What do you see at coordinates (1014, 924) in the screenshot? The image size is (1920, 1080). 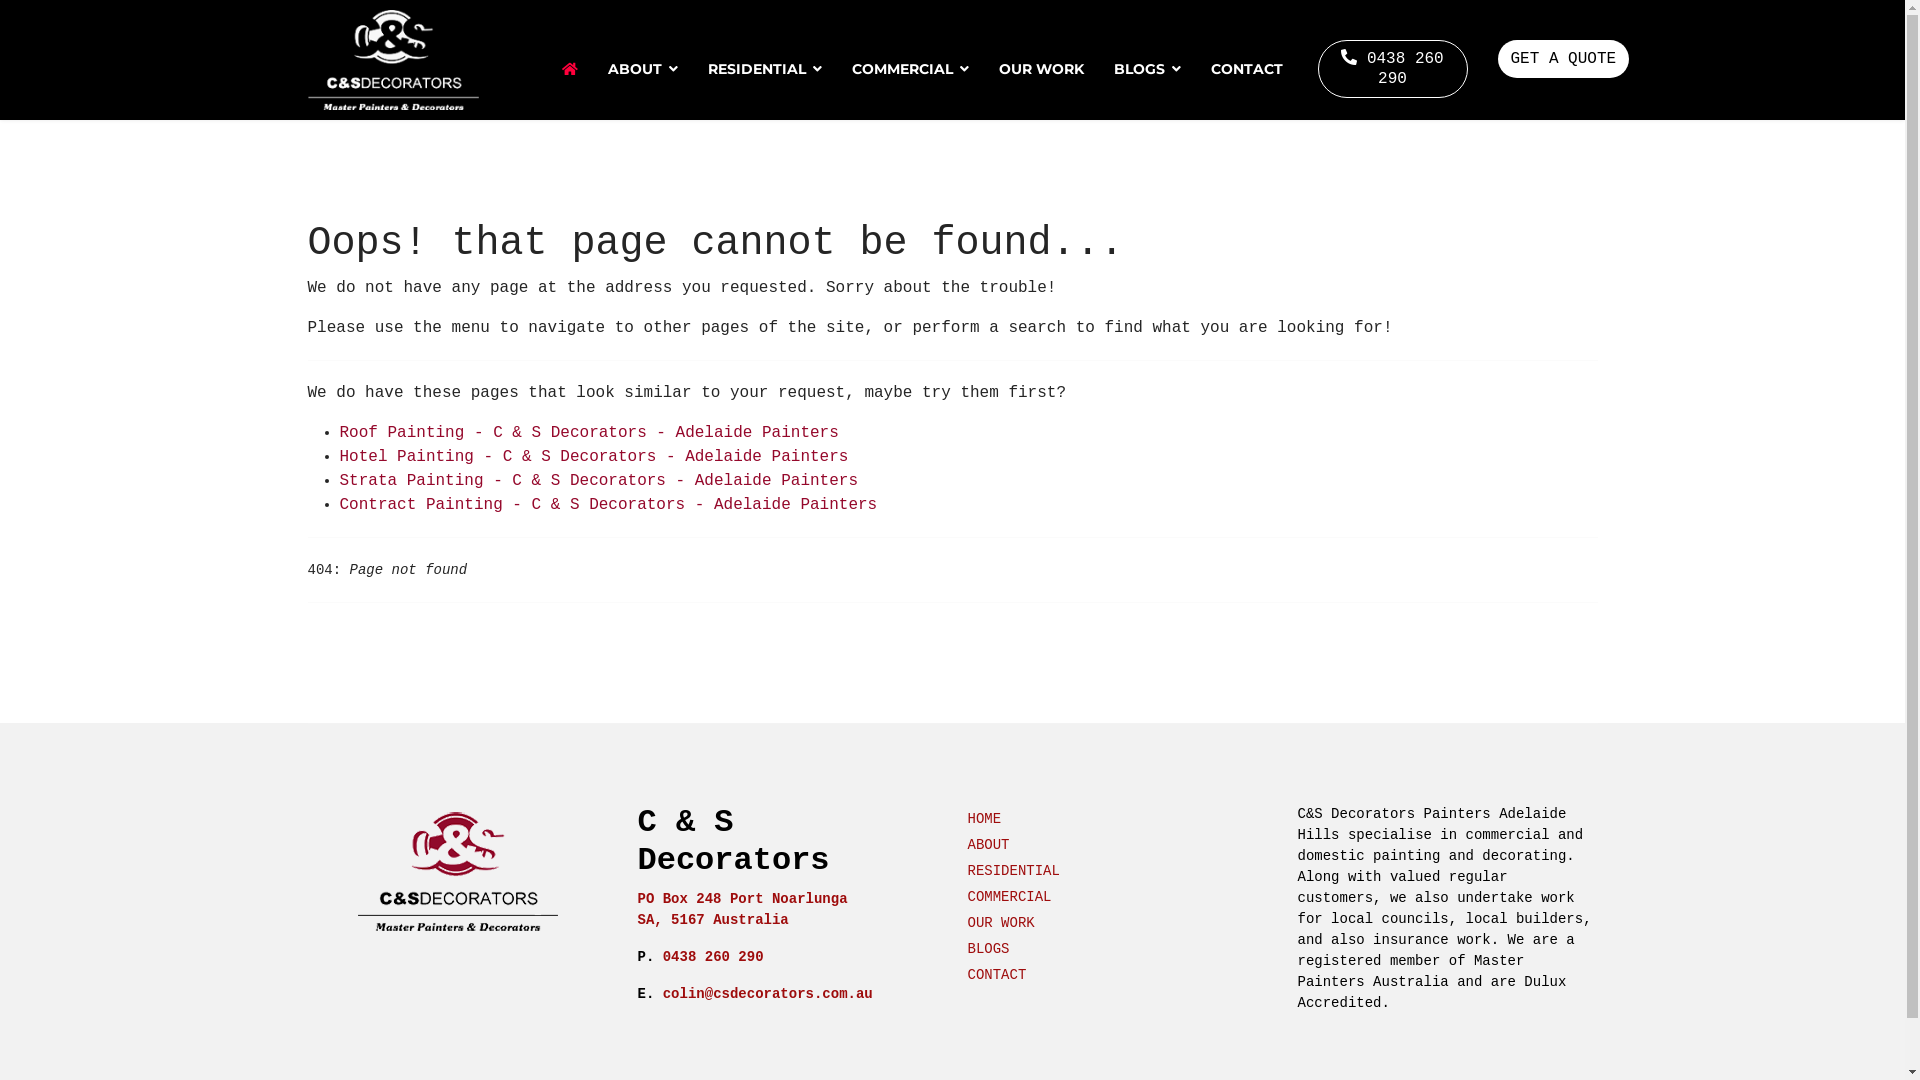 I see `OUR WORK` at bounding box center [1014, 924].